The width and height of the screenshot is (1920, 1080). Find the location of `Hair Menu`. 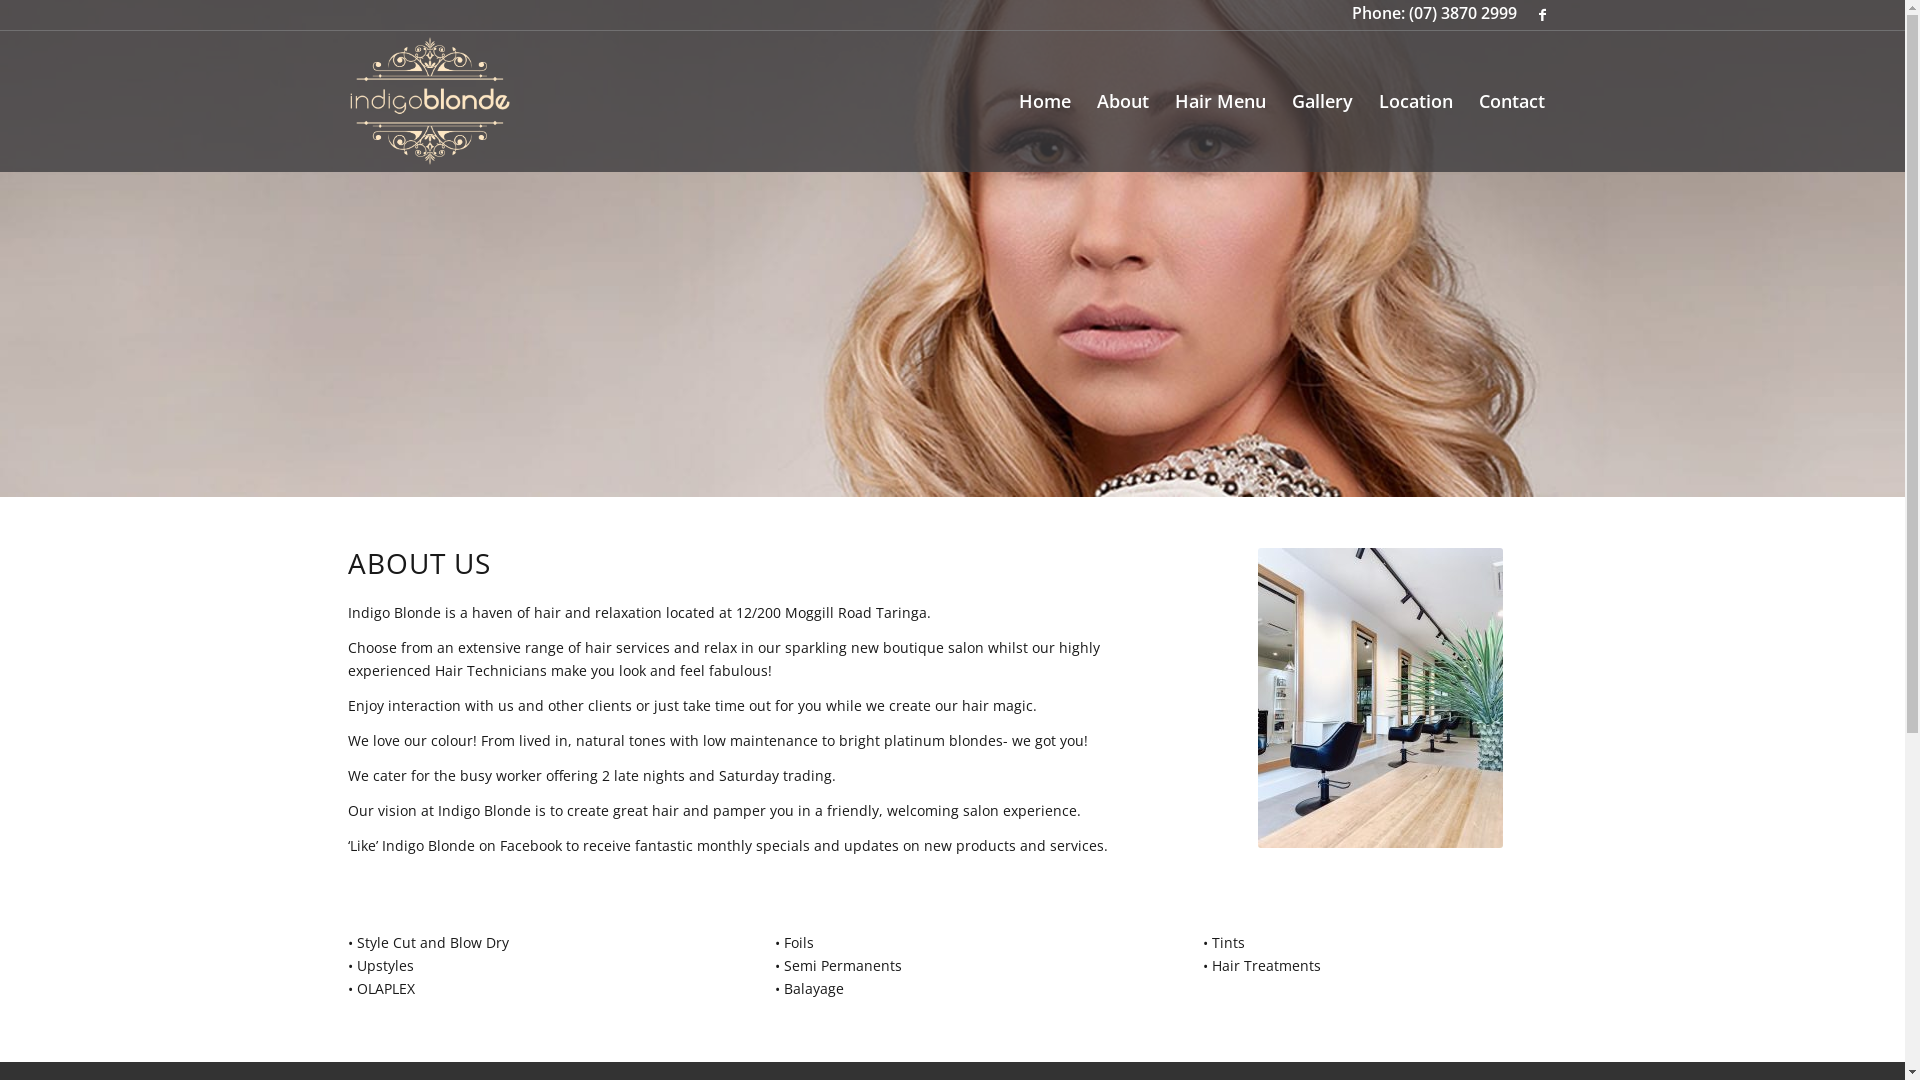

Hair Menu is located at coordinates (1220, 101).